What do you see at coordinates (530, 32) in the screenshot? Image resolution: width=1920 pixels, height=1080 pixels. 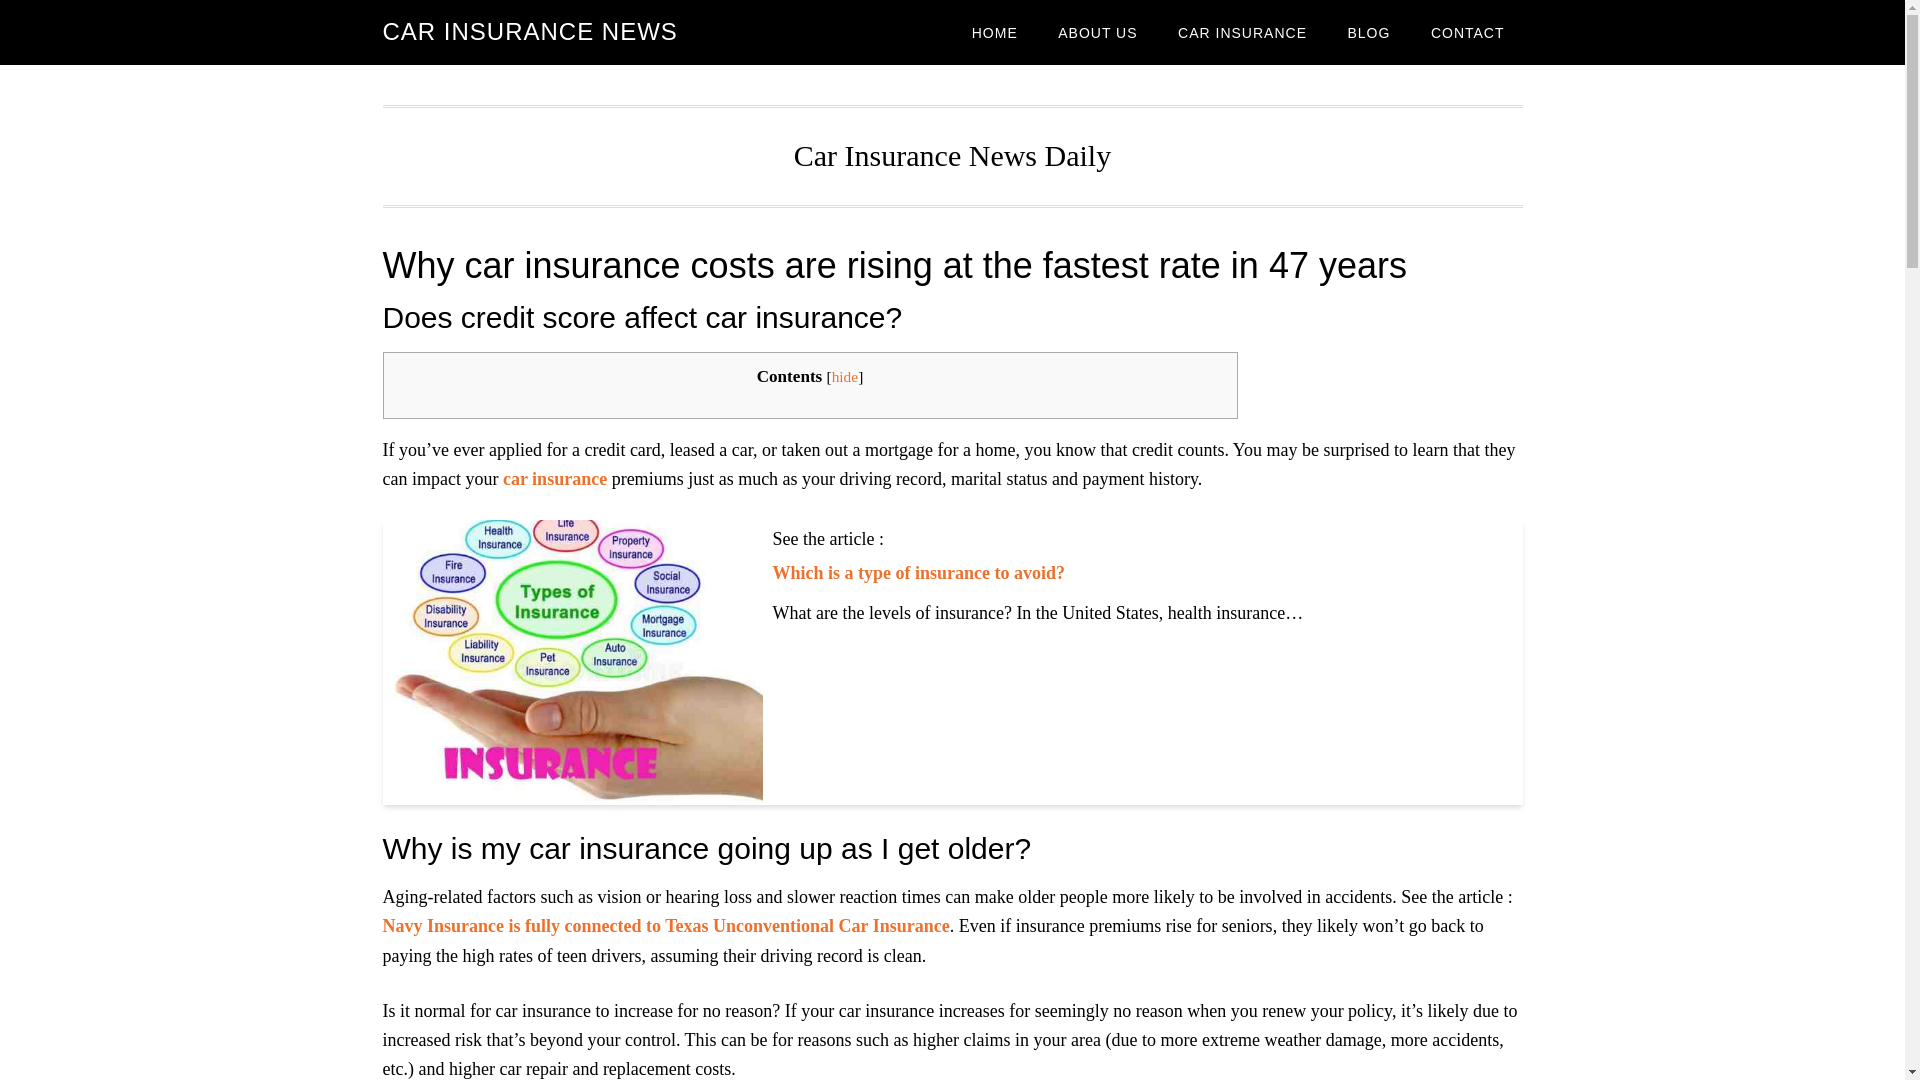 I see `CAR INSURANCE NEWS` at bounding box center [530, 32].